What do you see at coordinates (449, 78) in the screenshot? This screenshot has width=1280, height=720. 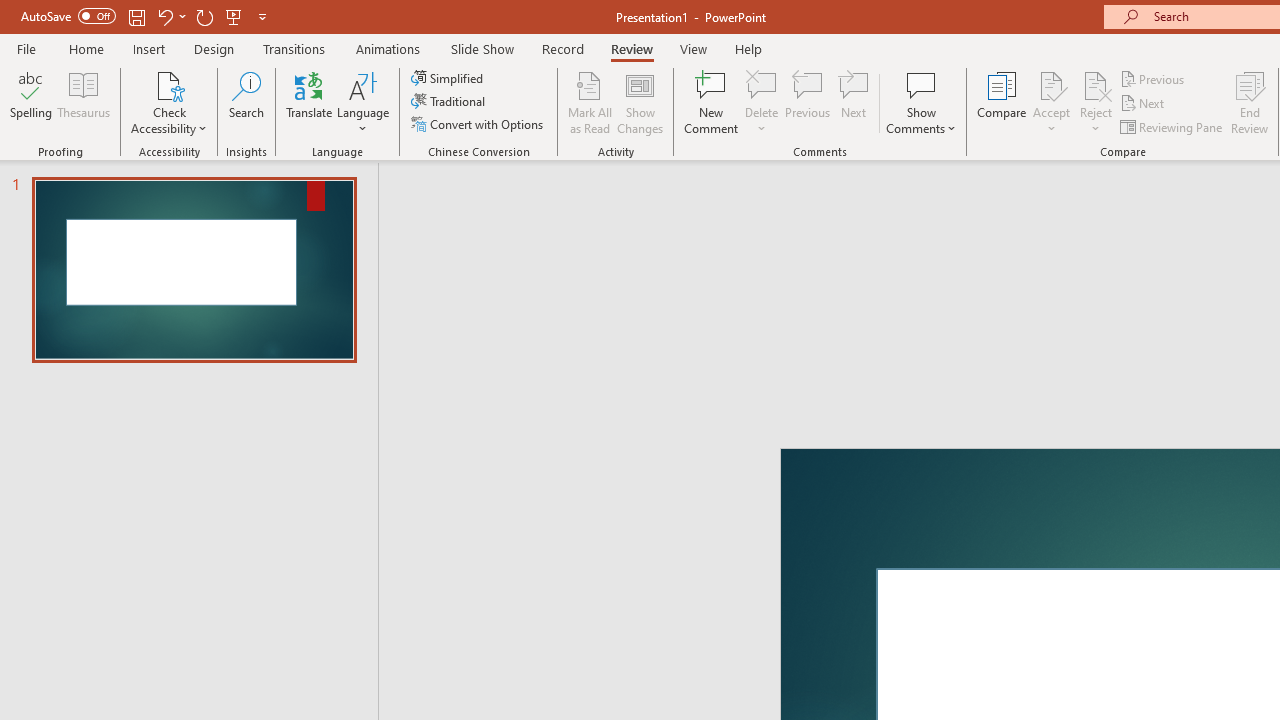 I see `Simplified` at bounding box center [449, 78].